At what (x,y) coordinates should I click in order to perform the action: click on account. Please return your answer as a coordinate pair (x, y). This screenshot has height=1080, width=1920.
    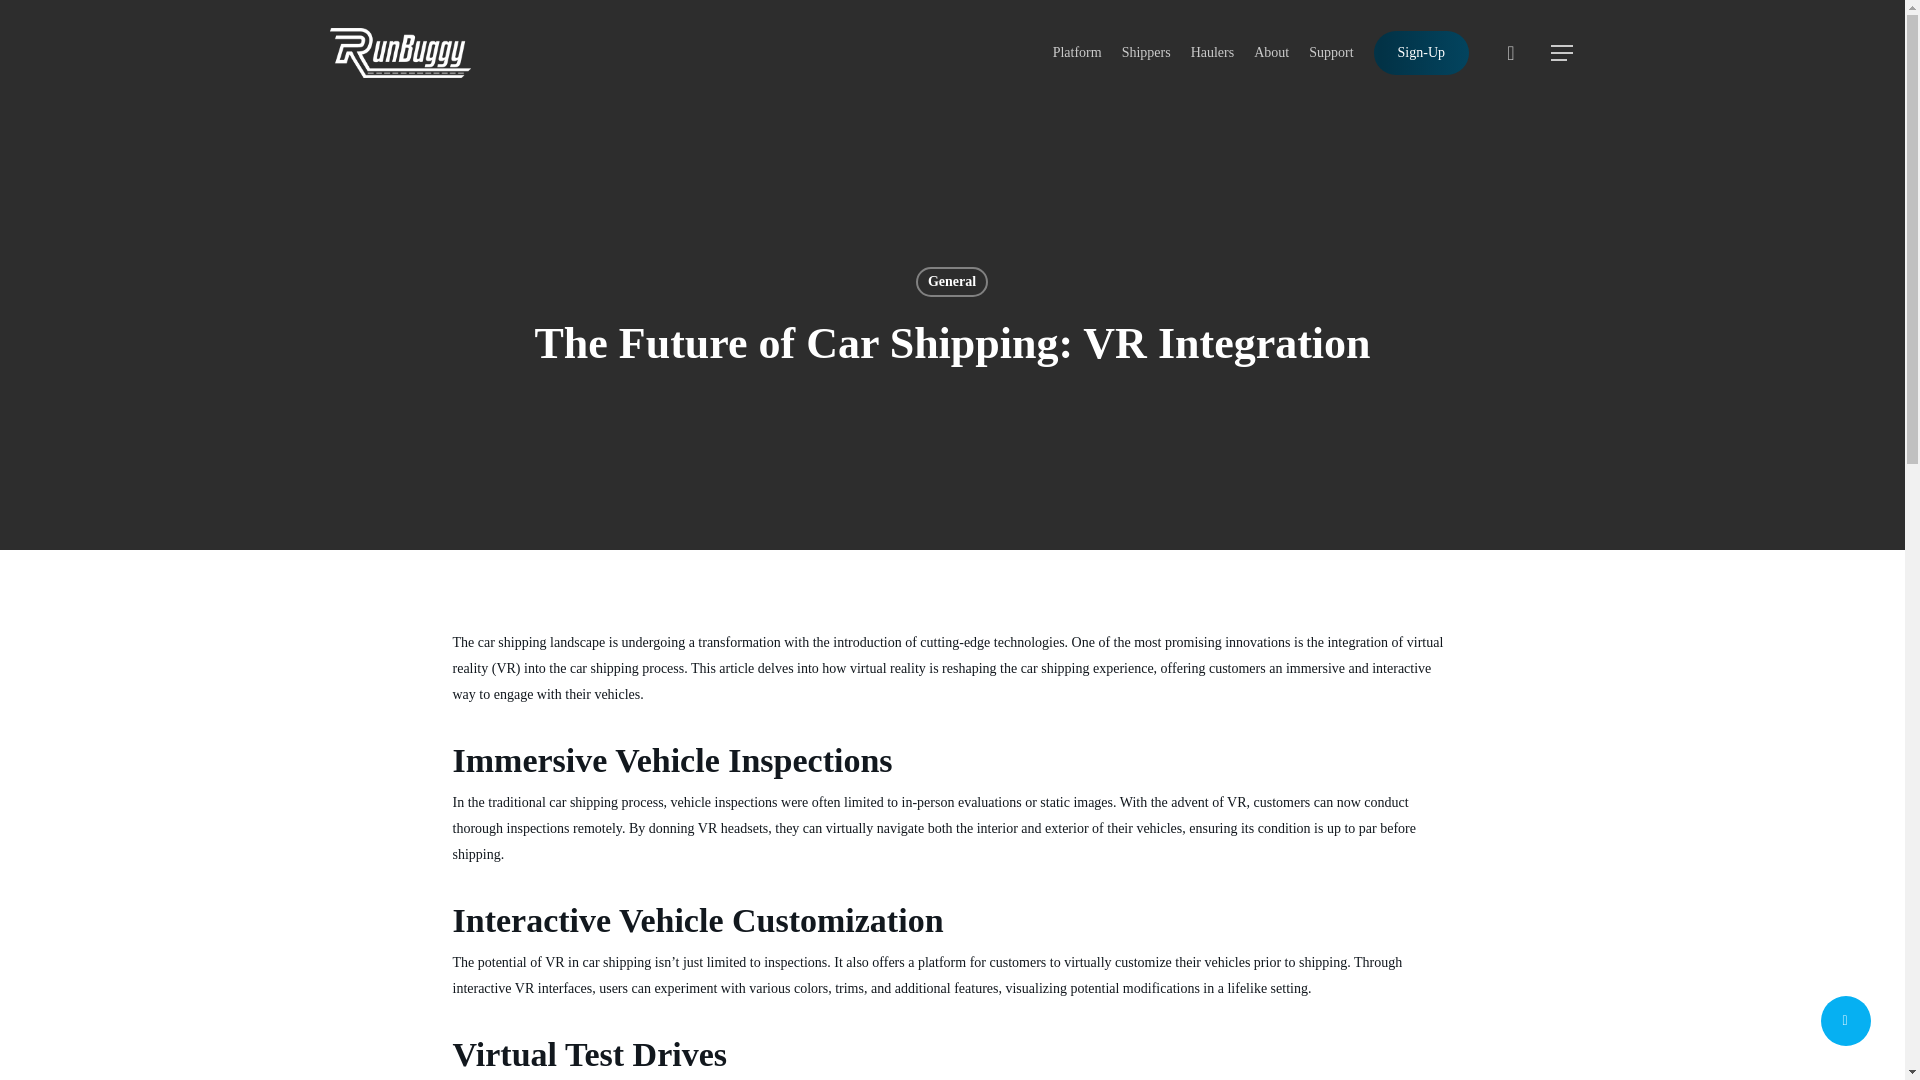
    Looking at the image, I should click on (1510, 52).